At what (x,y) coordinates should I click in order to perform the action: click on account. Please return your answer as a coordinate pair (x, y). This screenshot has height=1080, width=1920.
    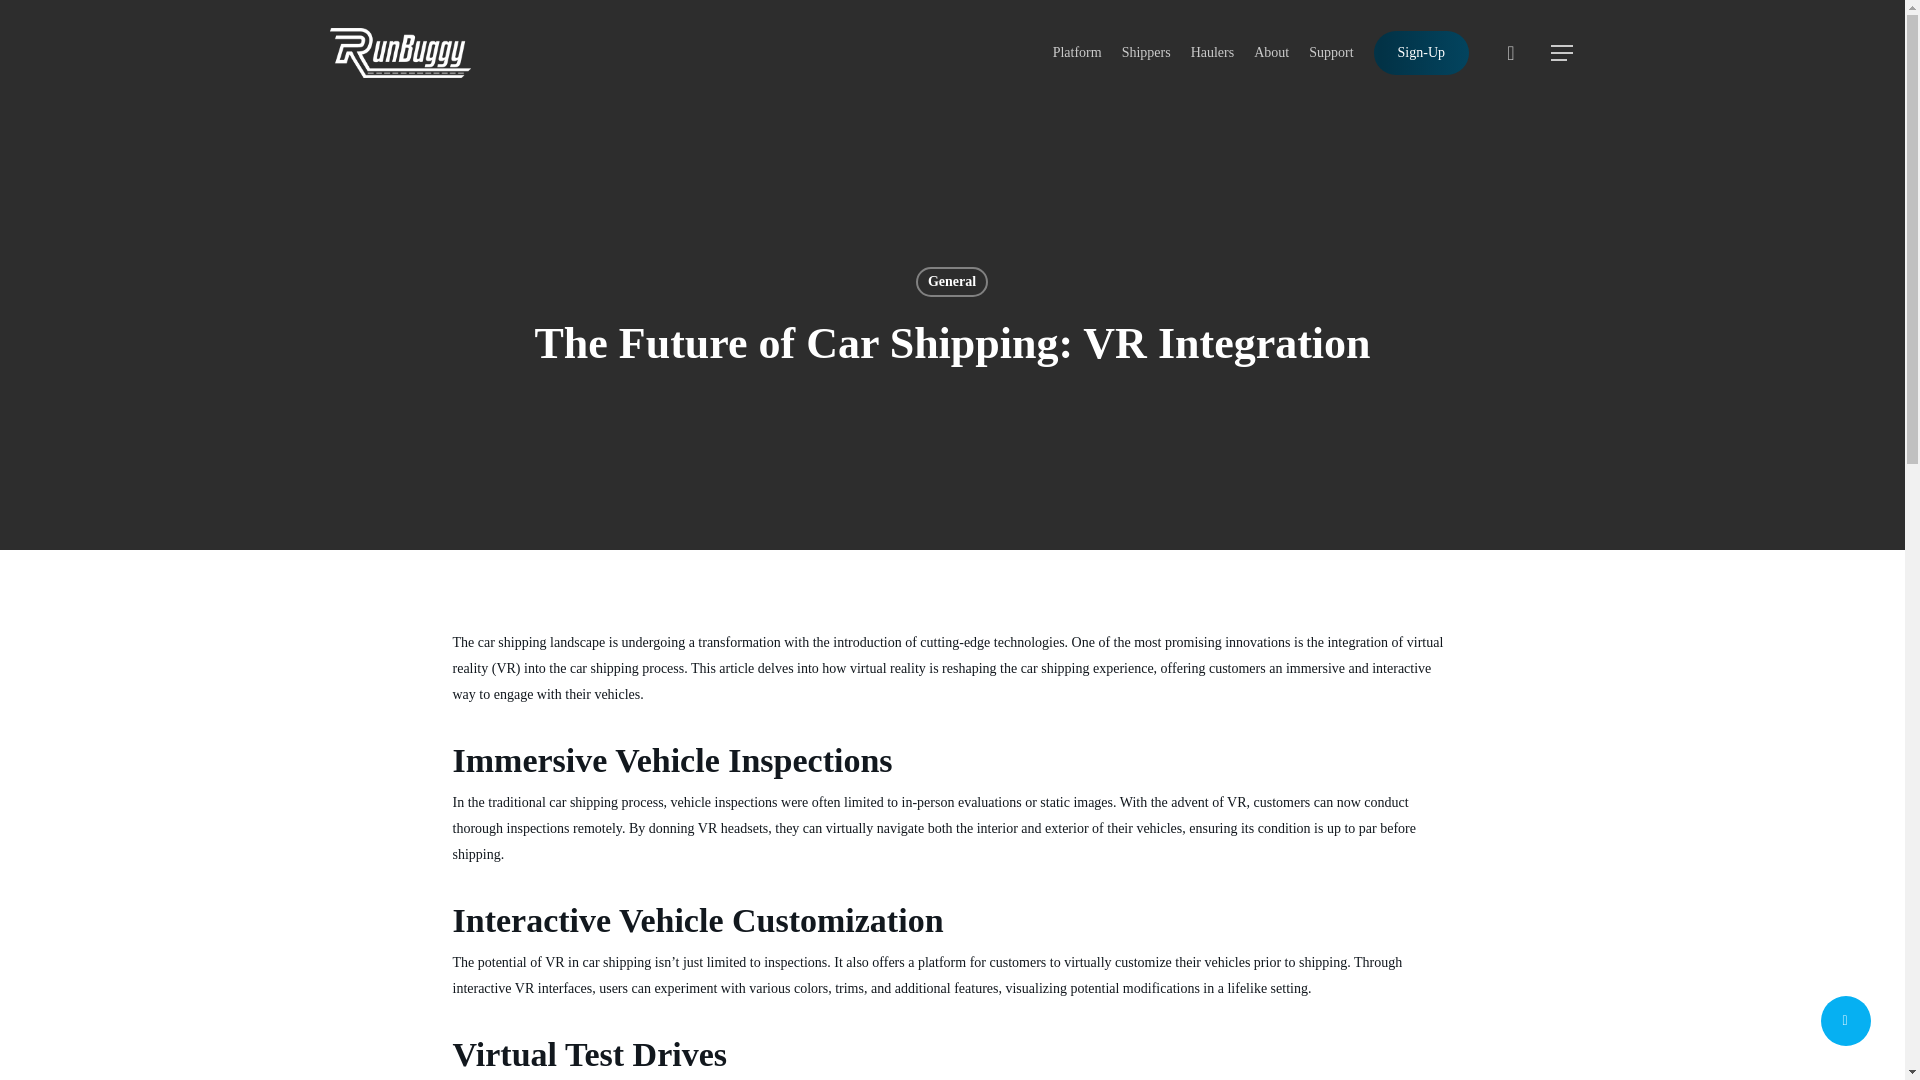
    Looking at the image, I should click on (1510, 52).